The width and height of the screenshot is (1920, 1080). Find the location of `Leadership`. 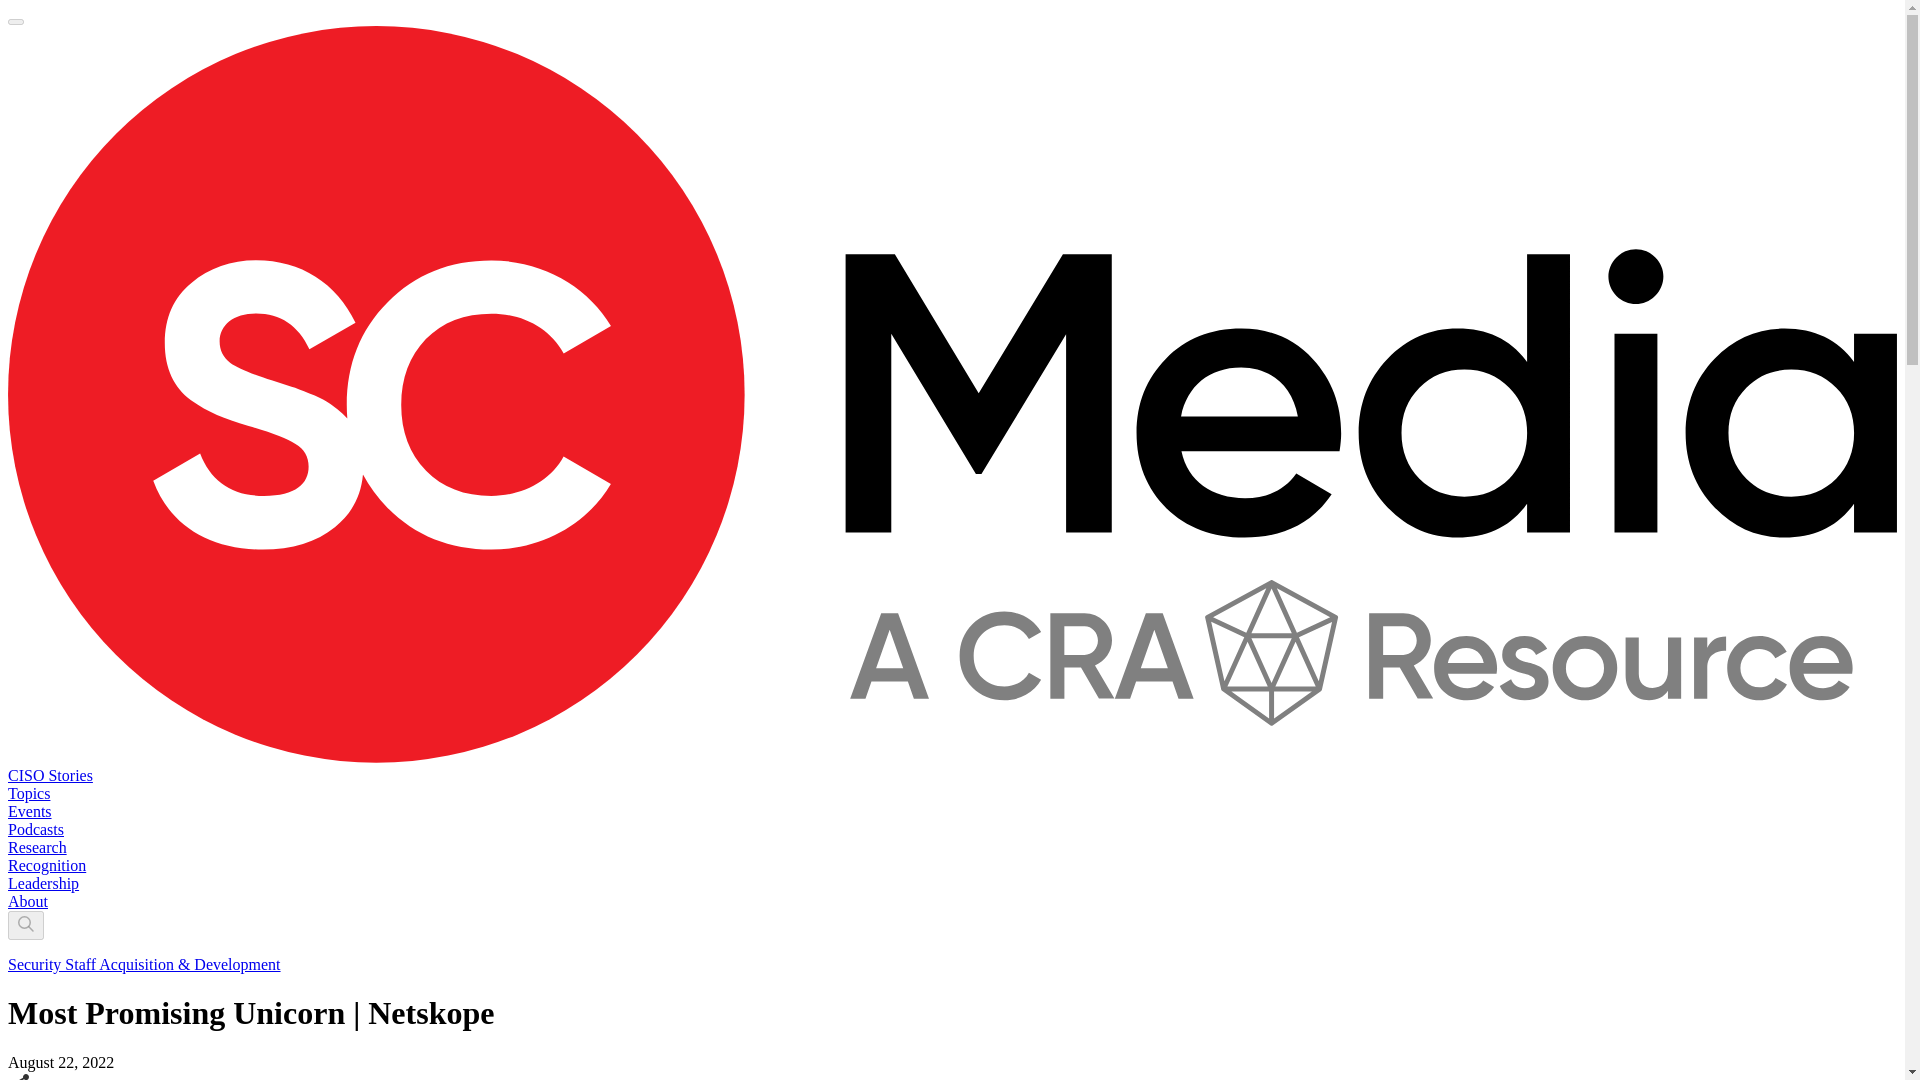

Leadership is located at coordinates (42, 883).